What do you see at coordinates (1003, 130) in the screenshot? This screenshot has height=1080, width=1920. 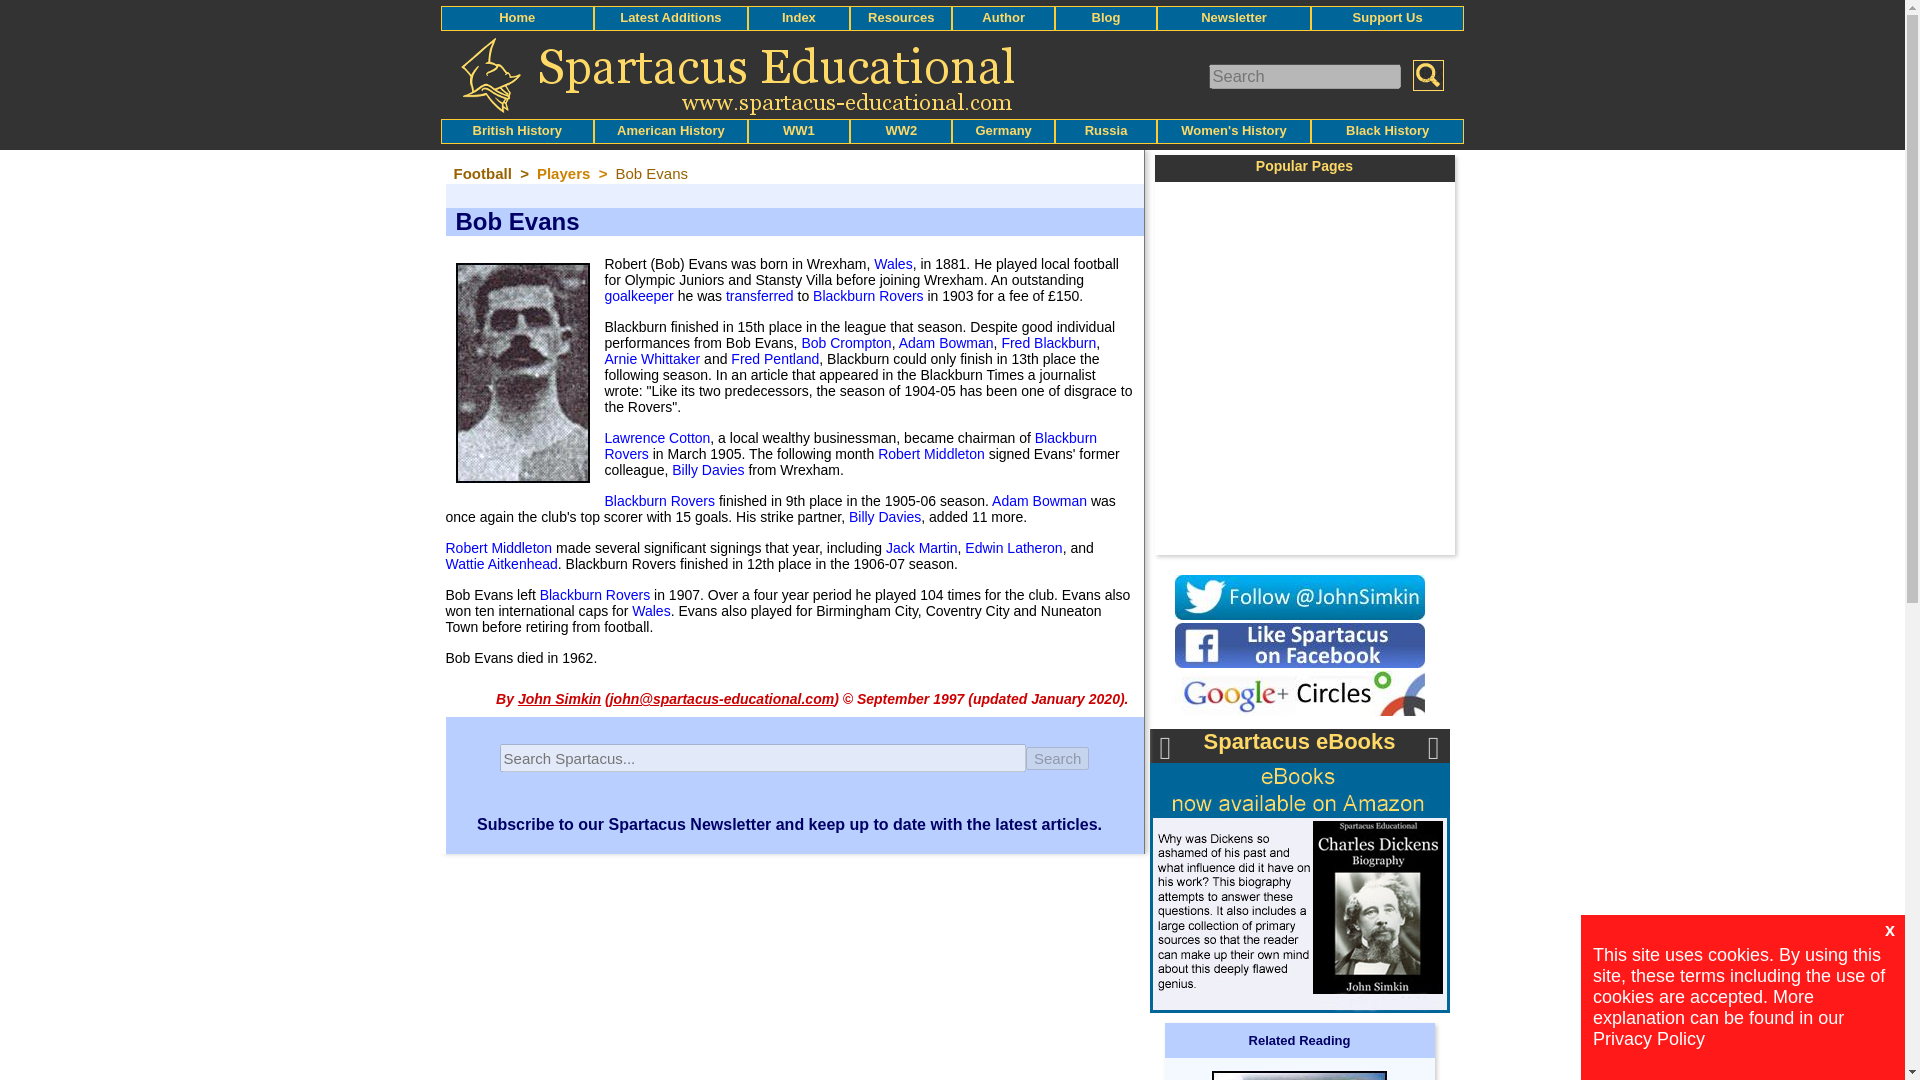 I see `Germany` at bounding box center [1003, 130].